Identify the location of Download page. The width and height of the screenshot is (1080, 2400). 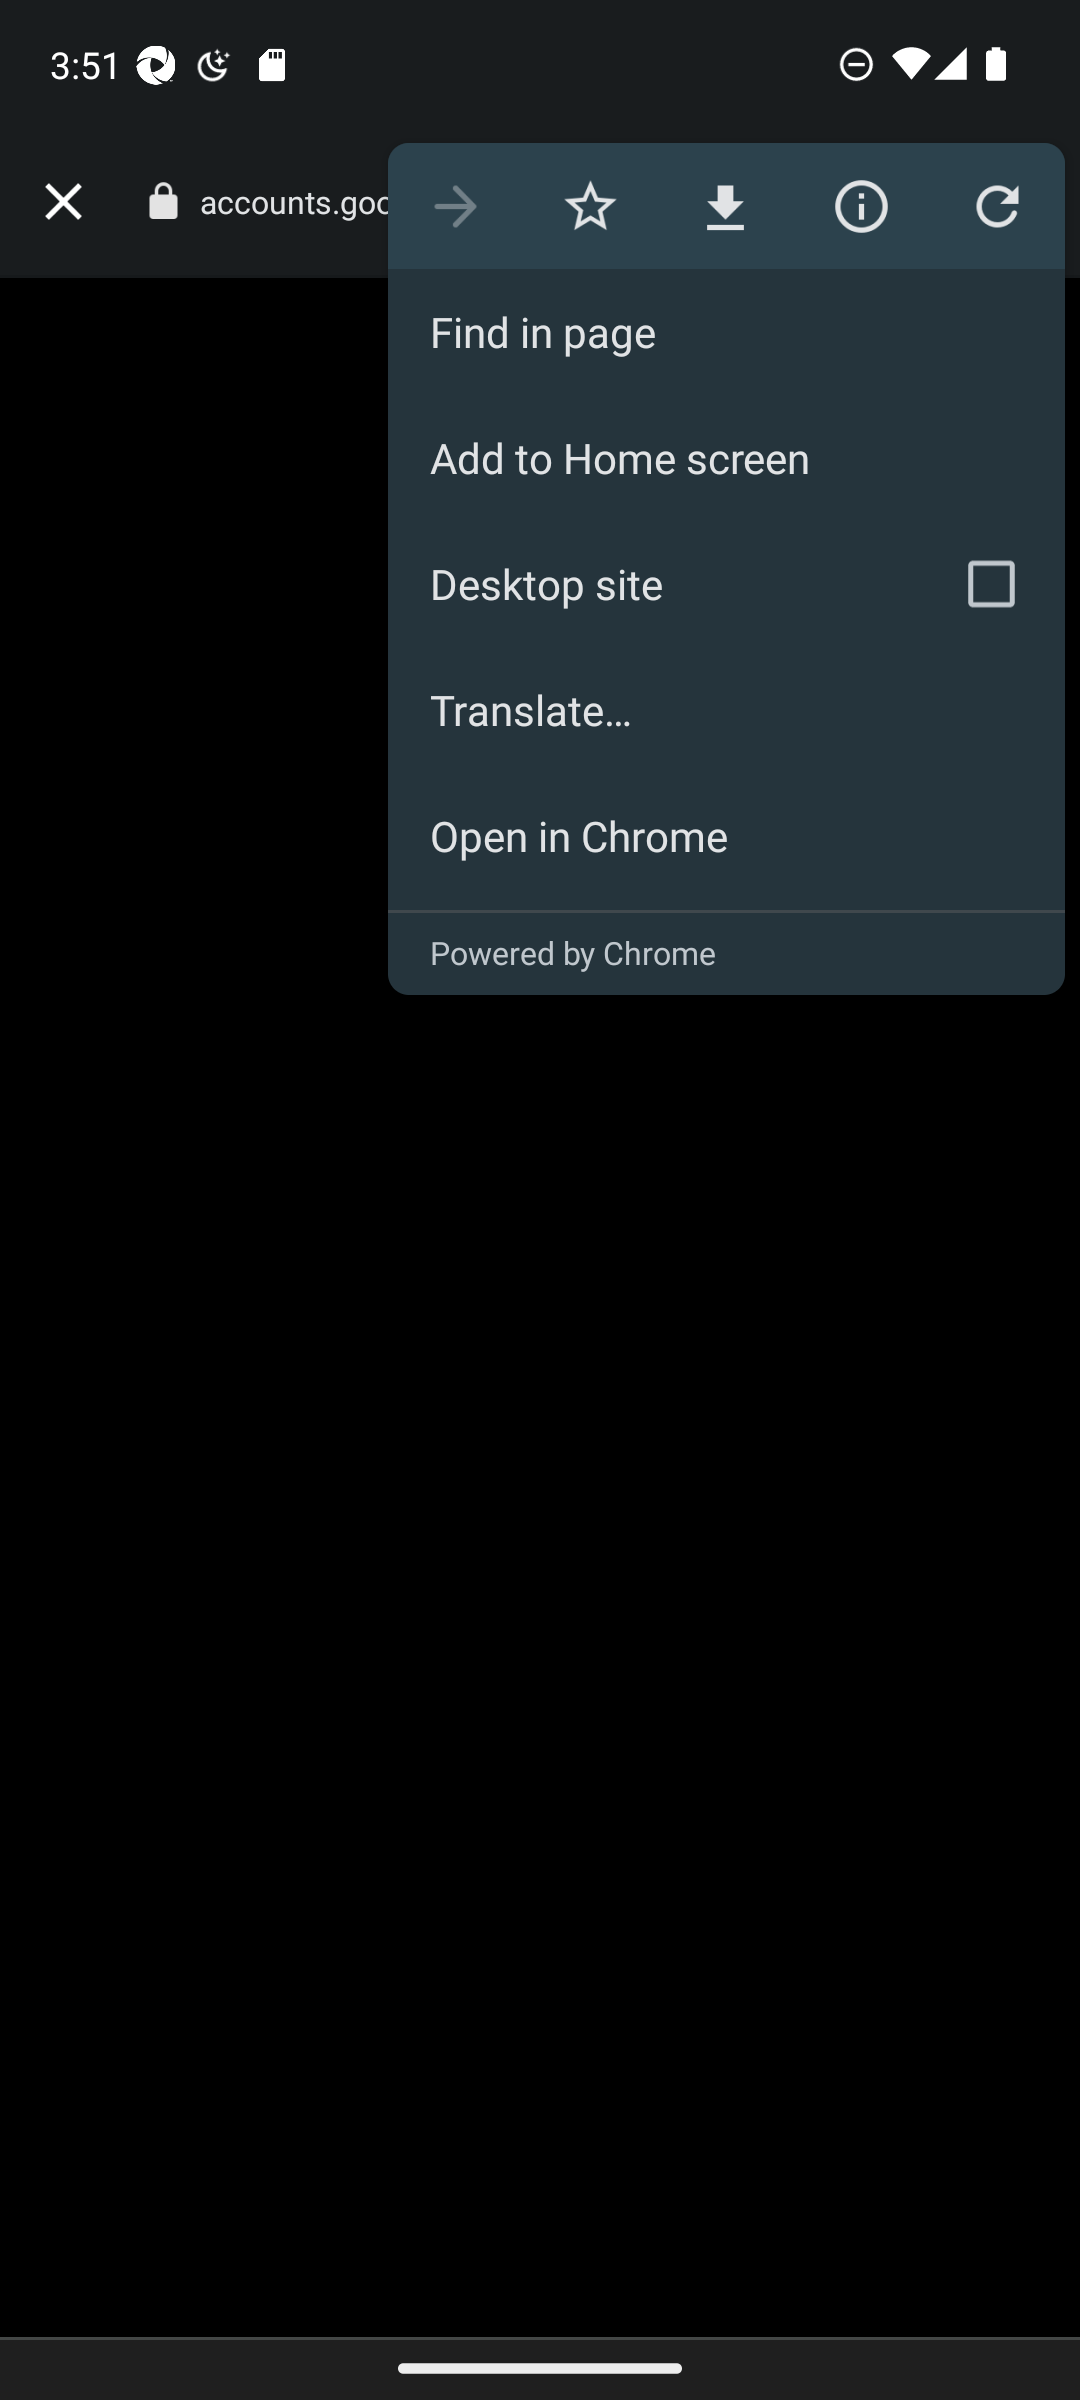
(724, 206).